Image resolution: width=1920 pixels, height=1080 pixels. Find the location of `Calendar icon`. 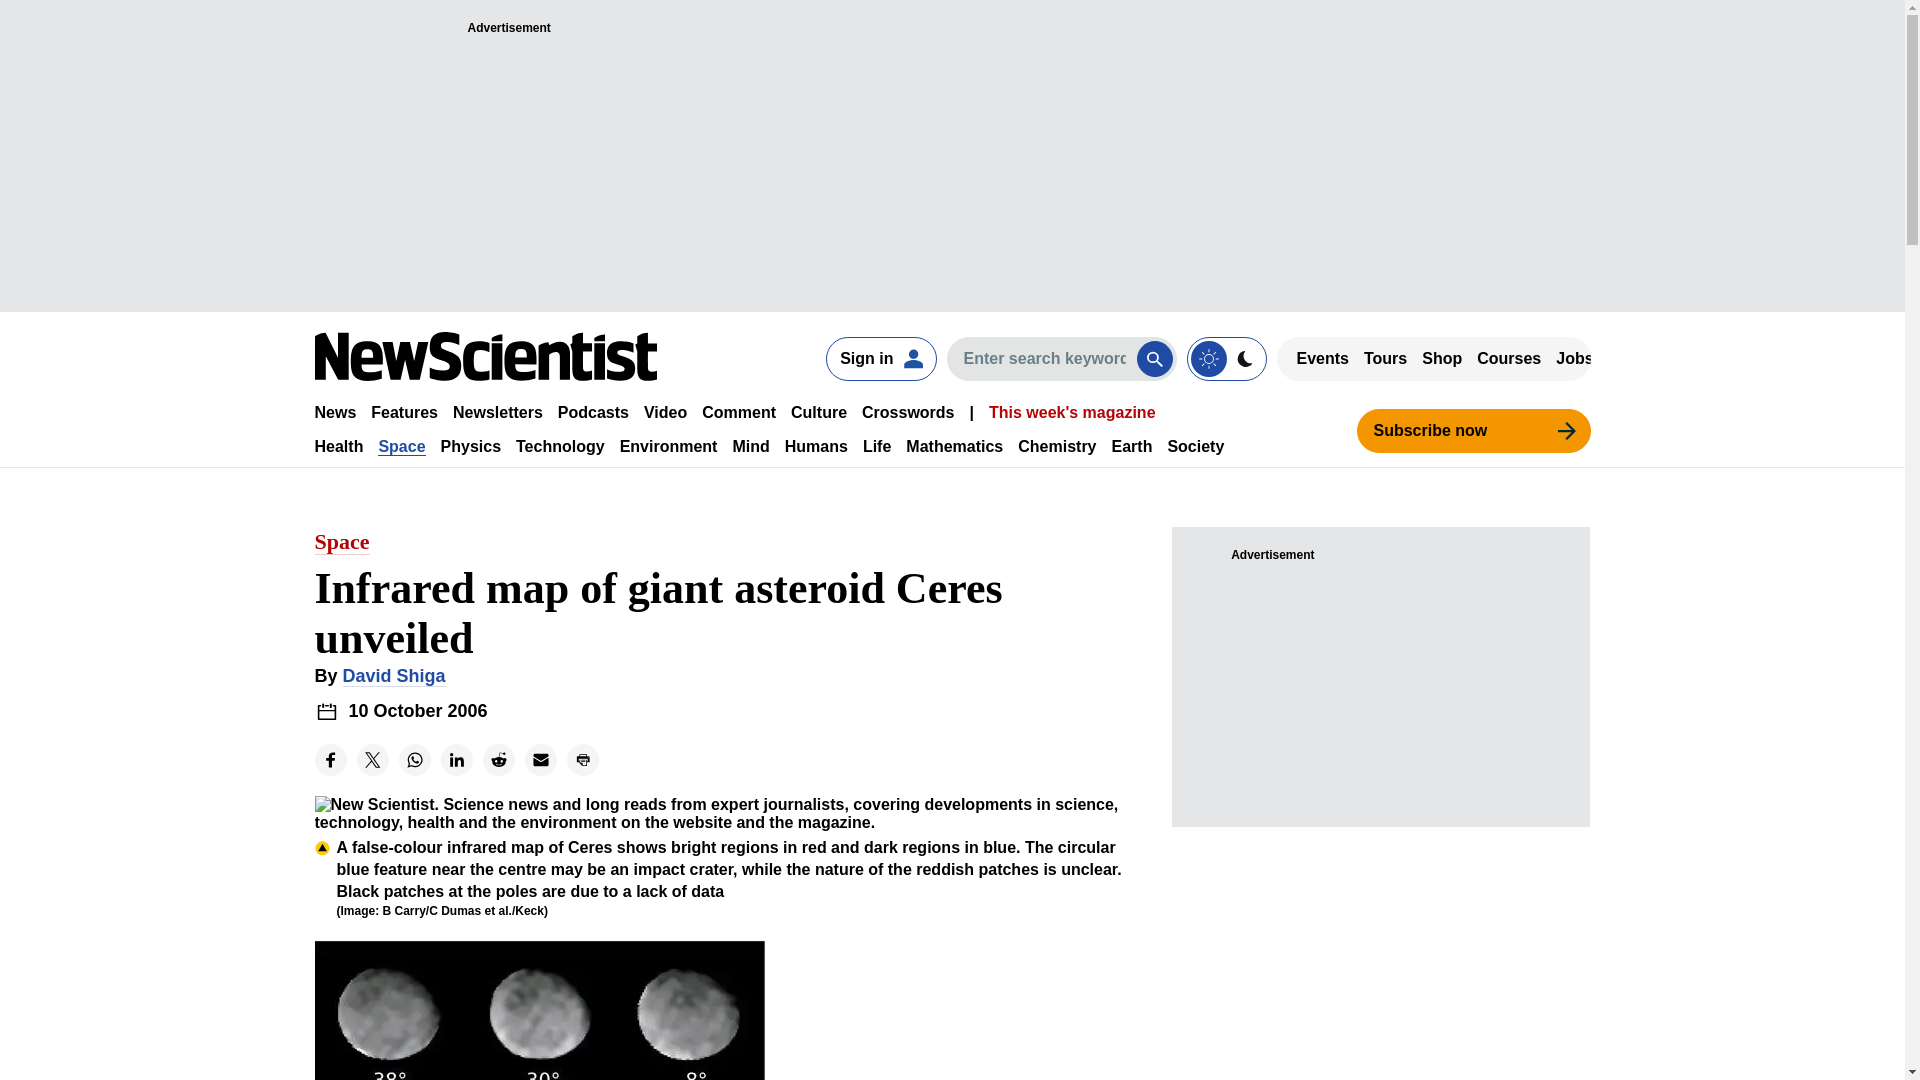

Calendar icon is located at coordinates (326, 710).